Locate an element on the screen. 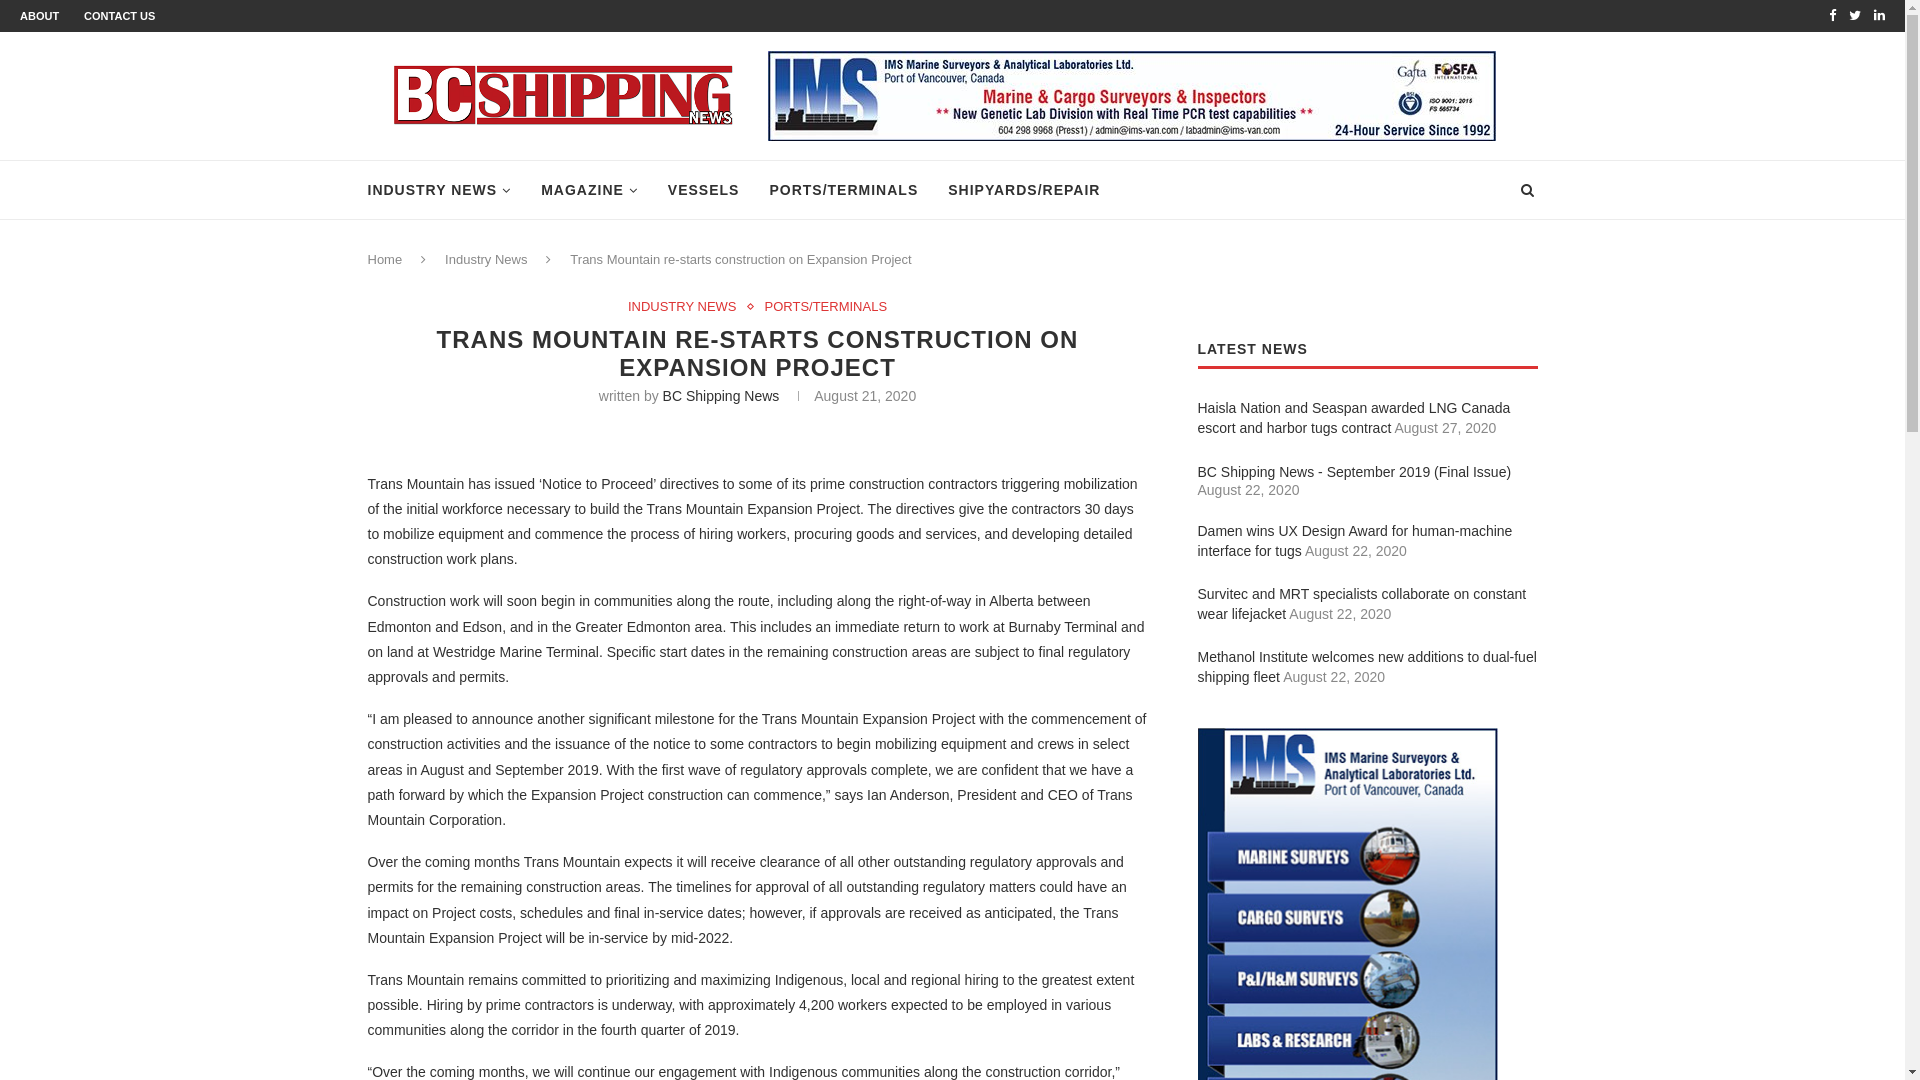  INDUSTRY NEWS is located at coordinates (688, 307).